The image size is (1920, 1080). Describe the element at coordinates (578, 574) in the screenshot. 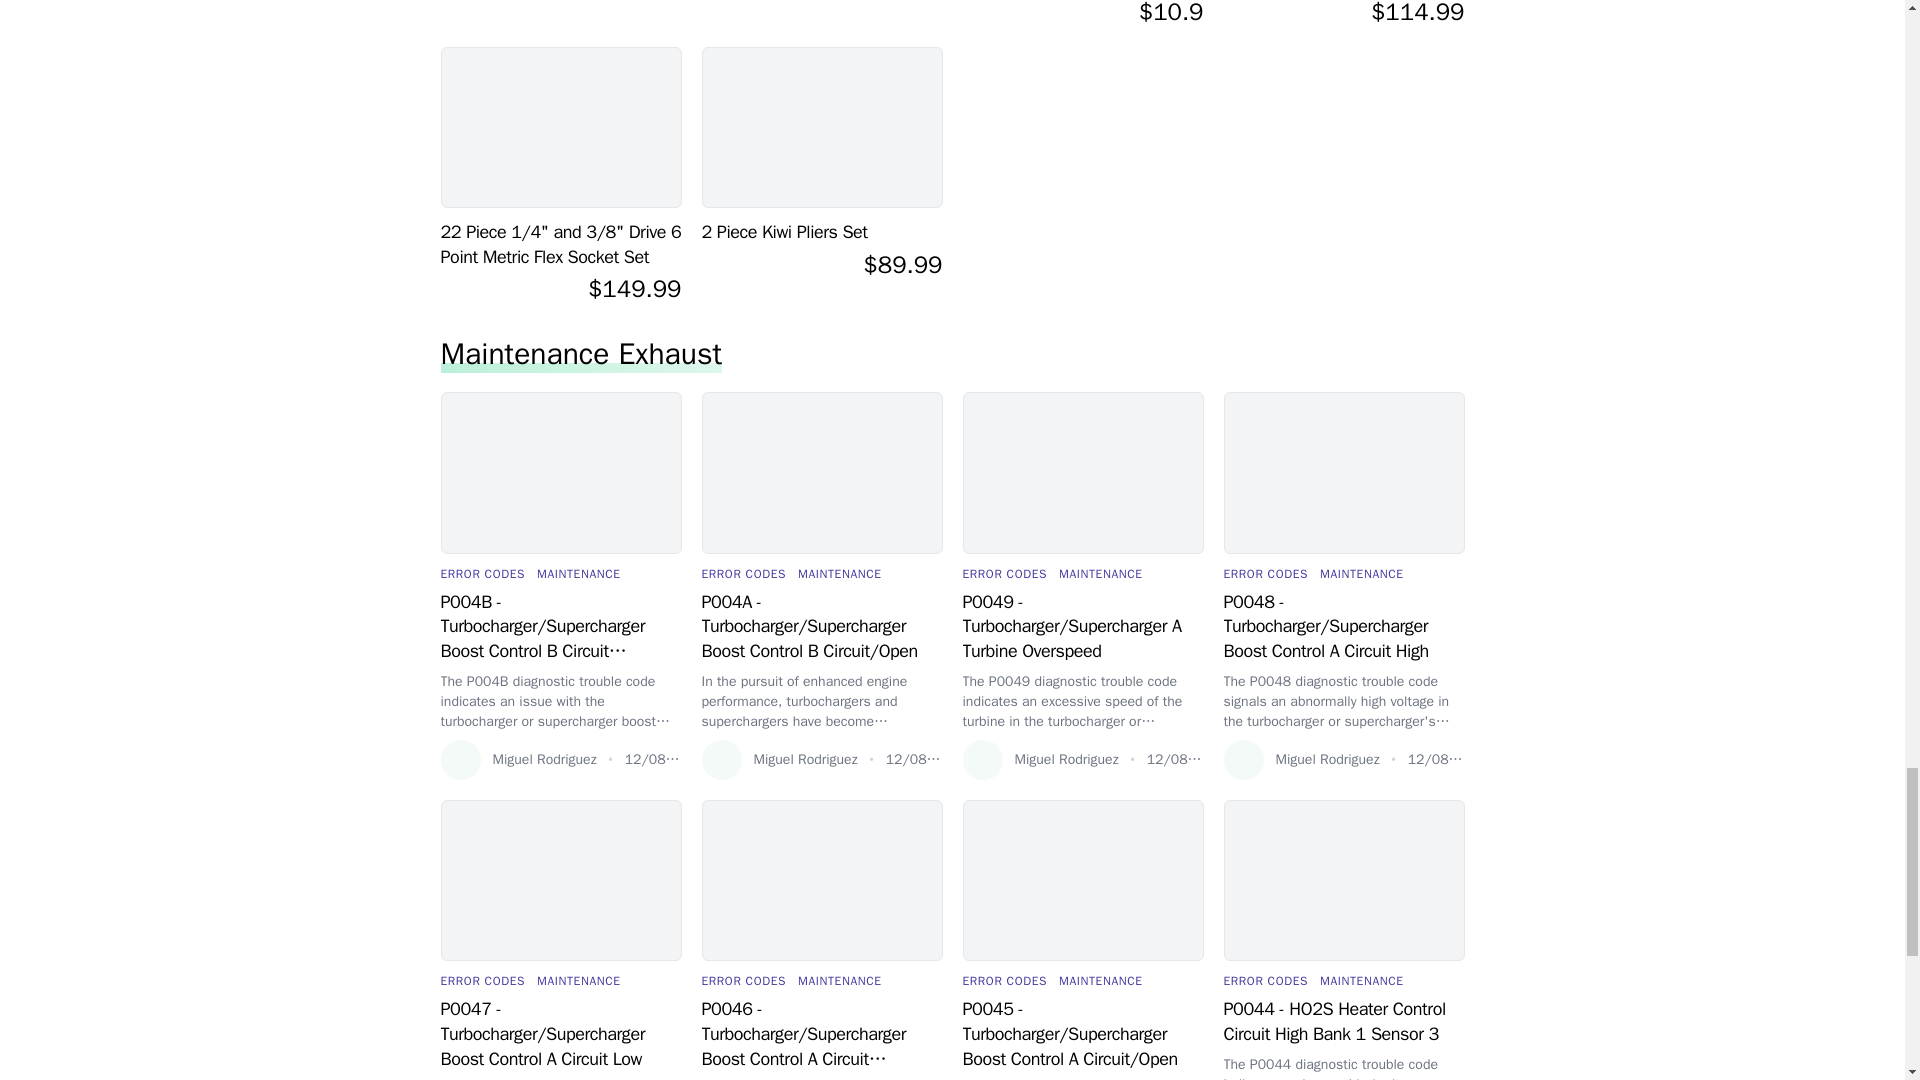

I see `MAINTENANCE` at that location.